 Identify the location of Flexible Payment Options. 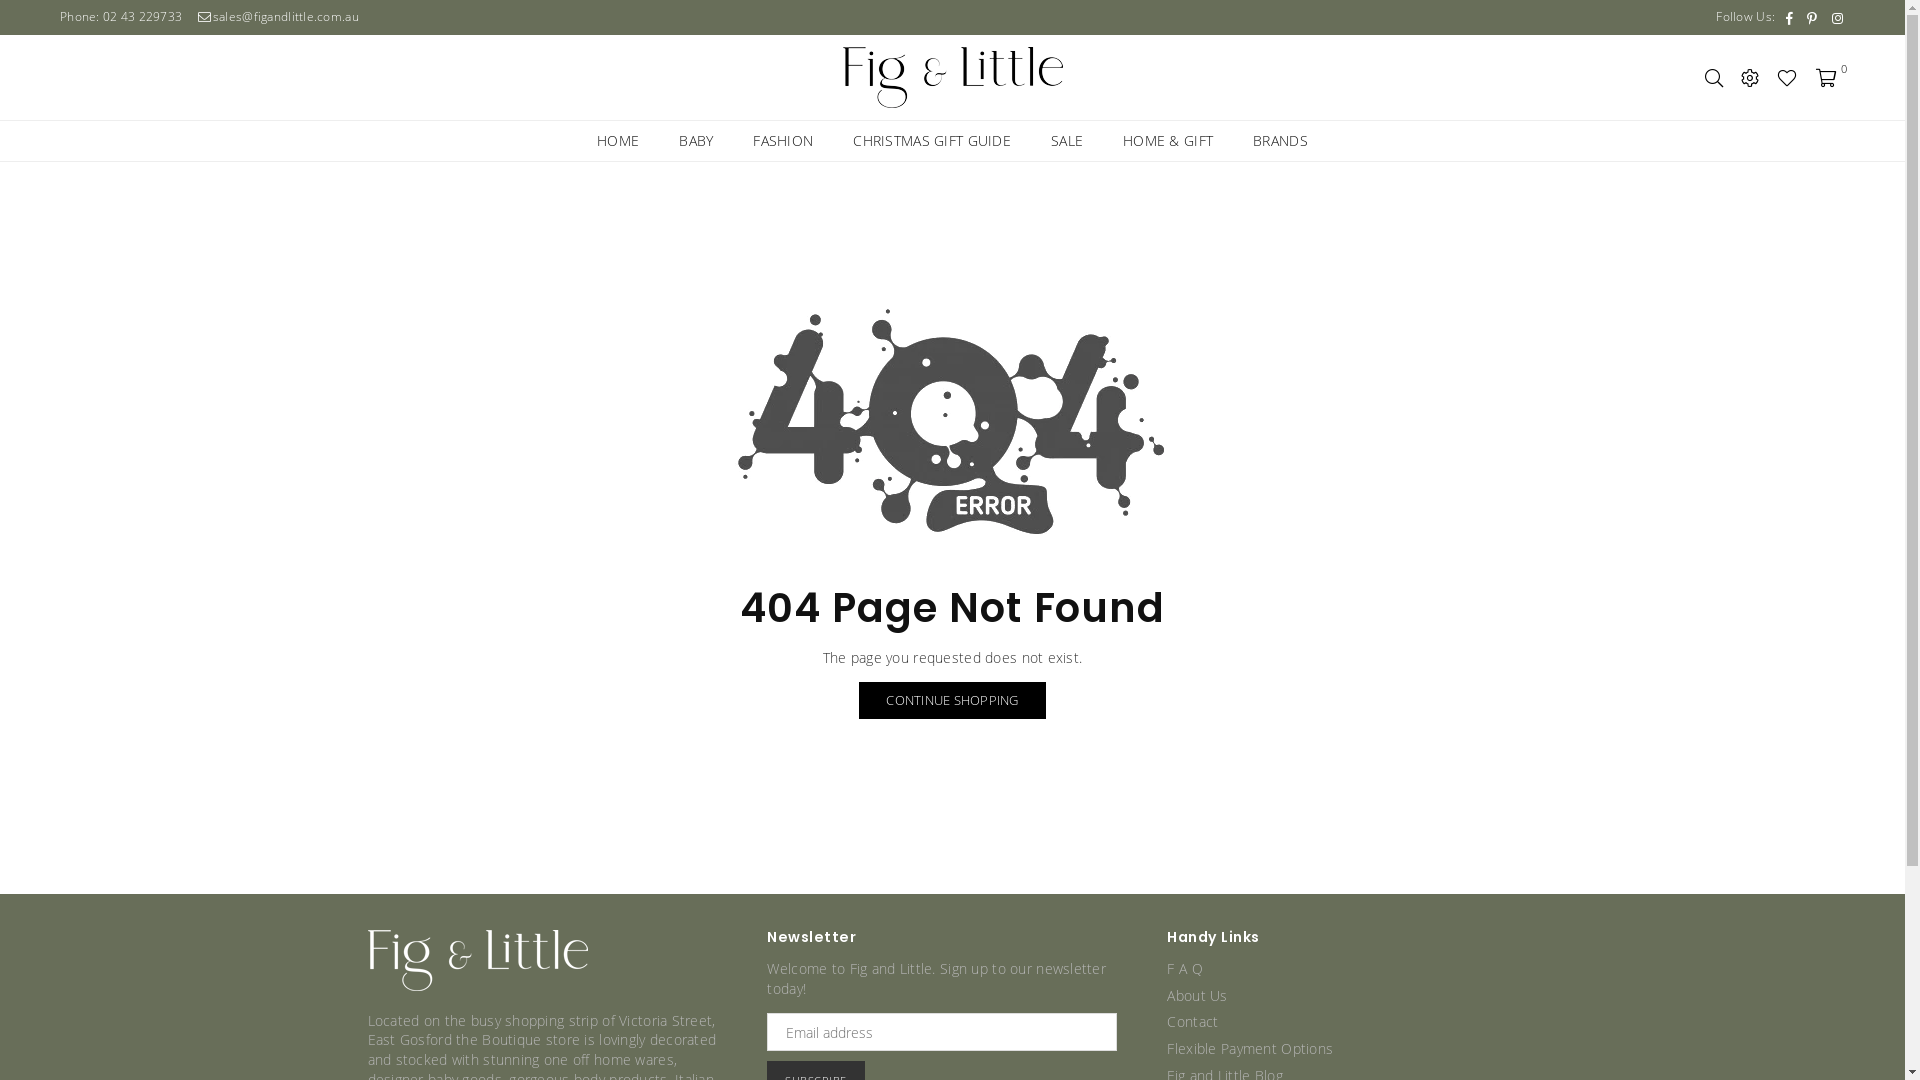
(1250, 1048).